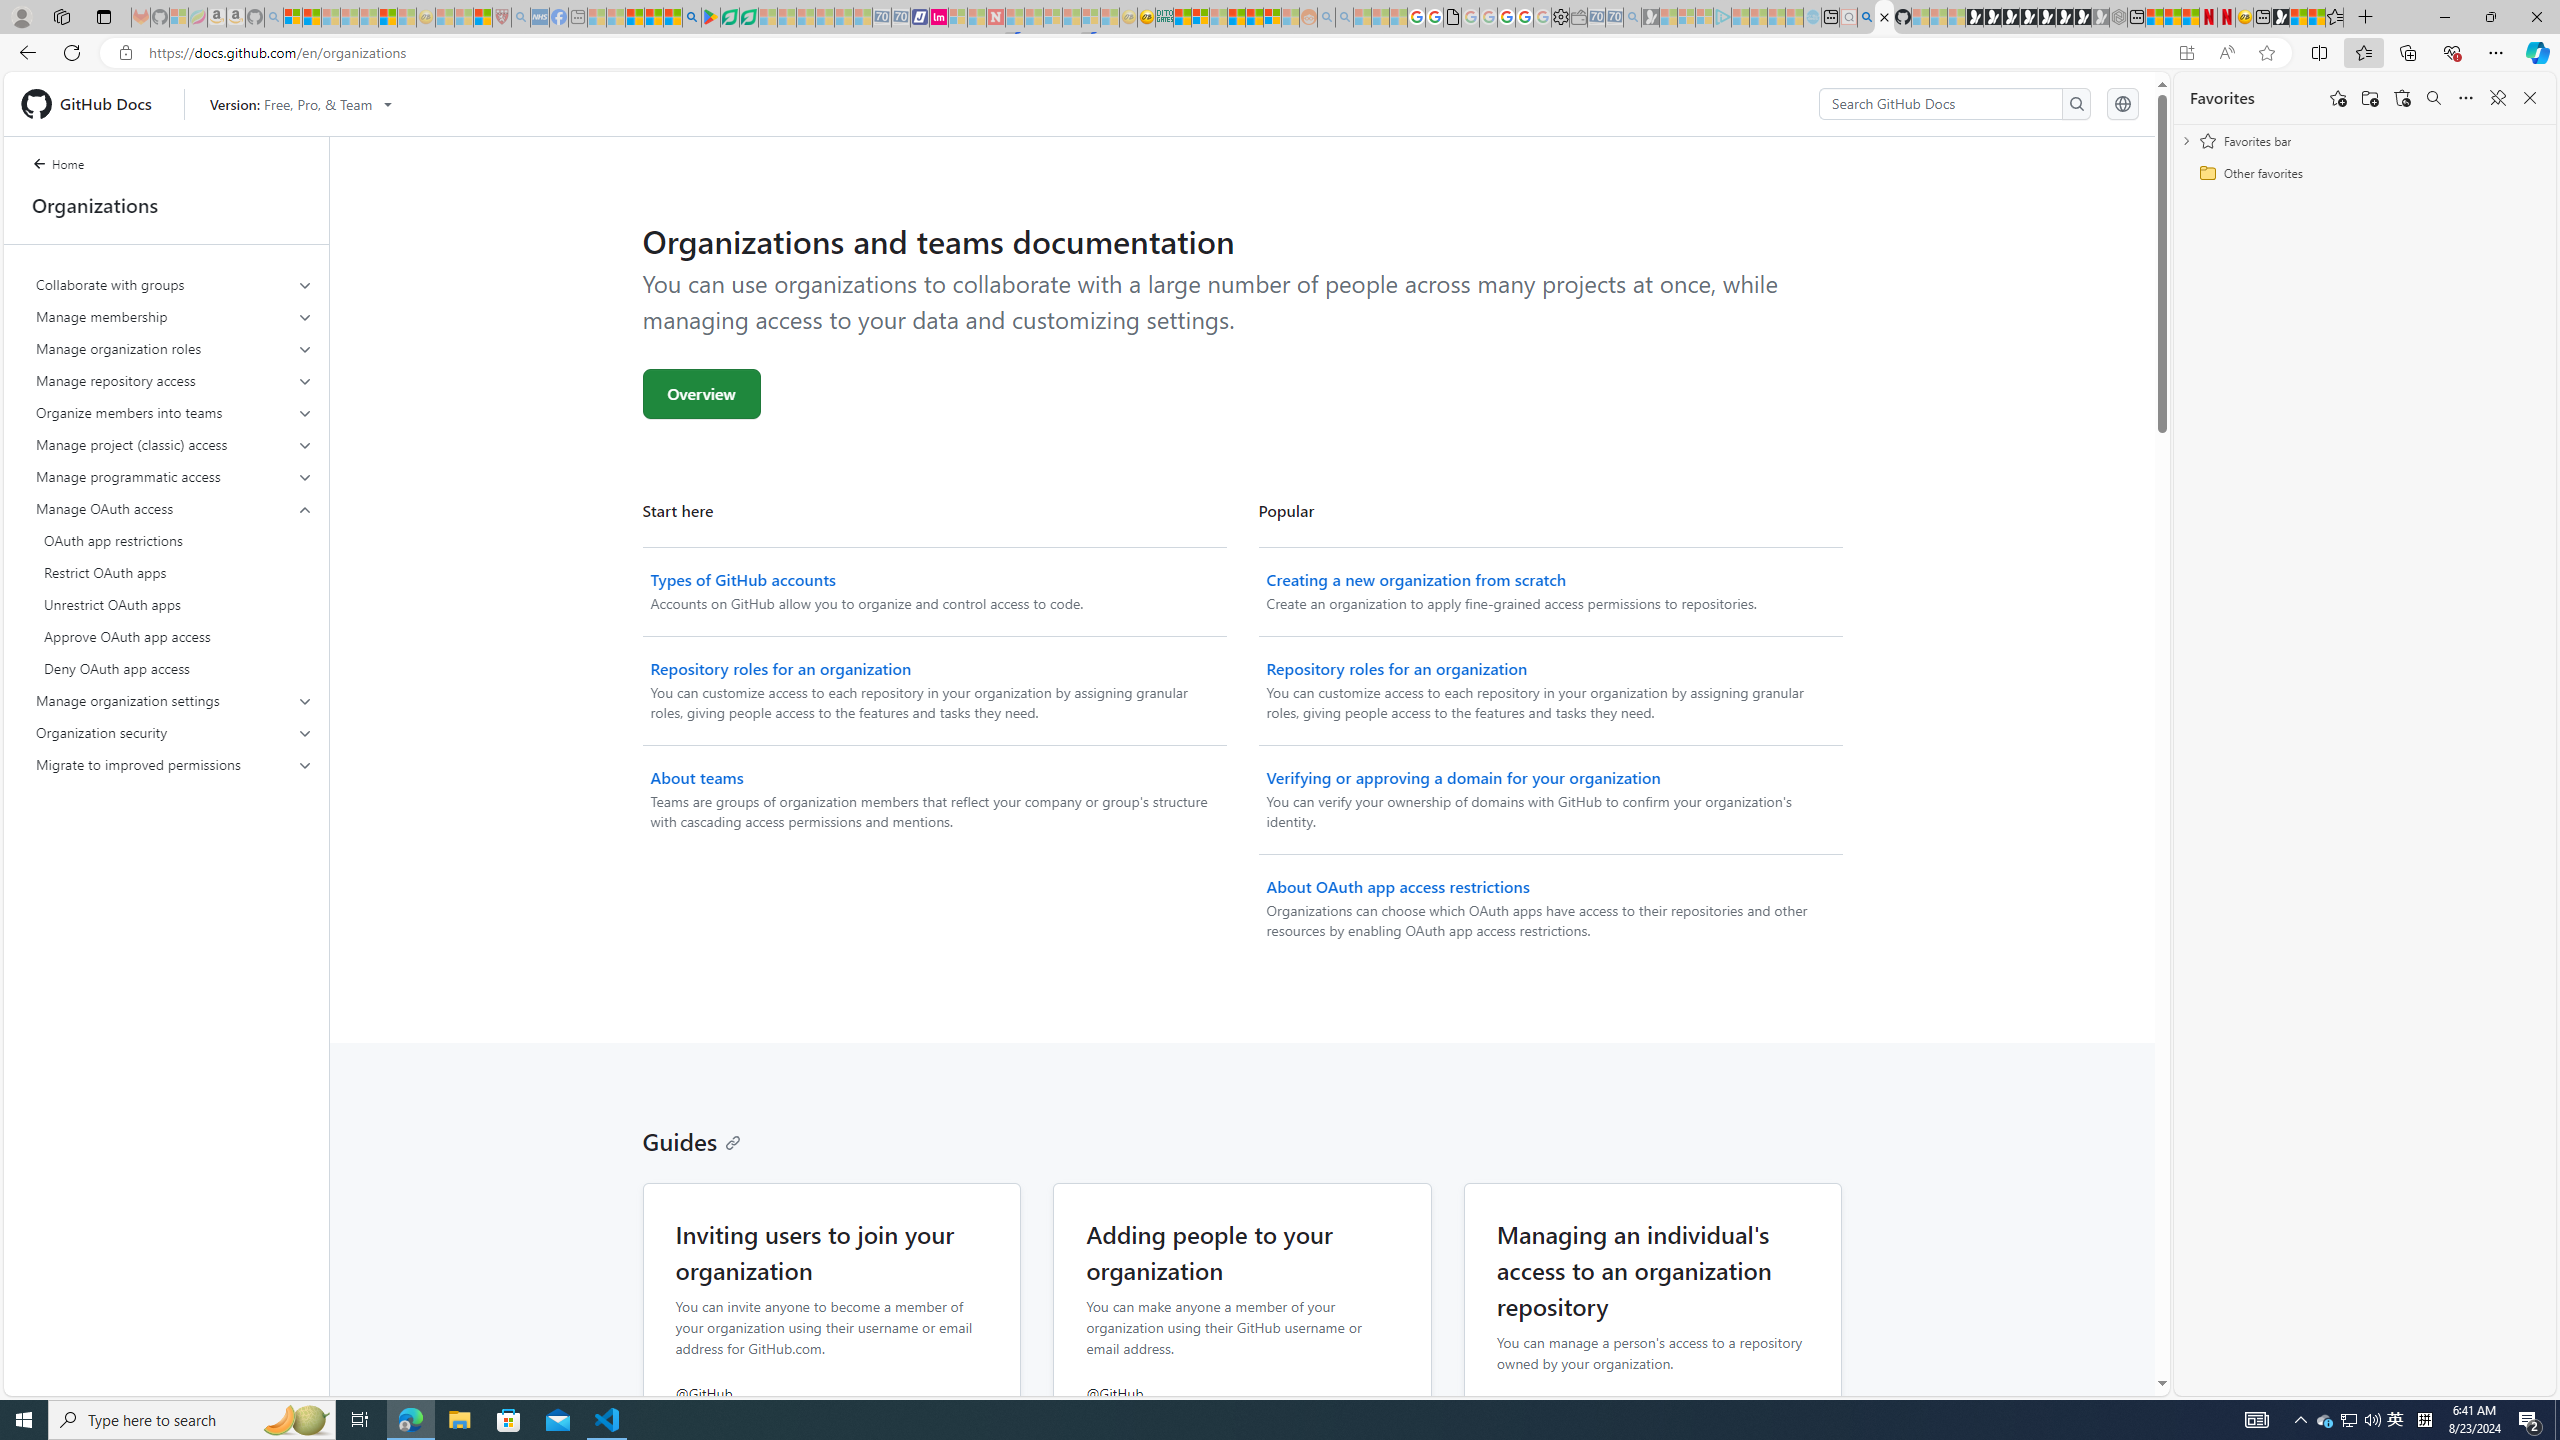  Describe the element at coordinates (174, 604) in the screenshot. I see `Unrestrict OAuth apps` at that location.